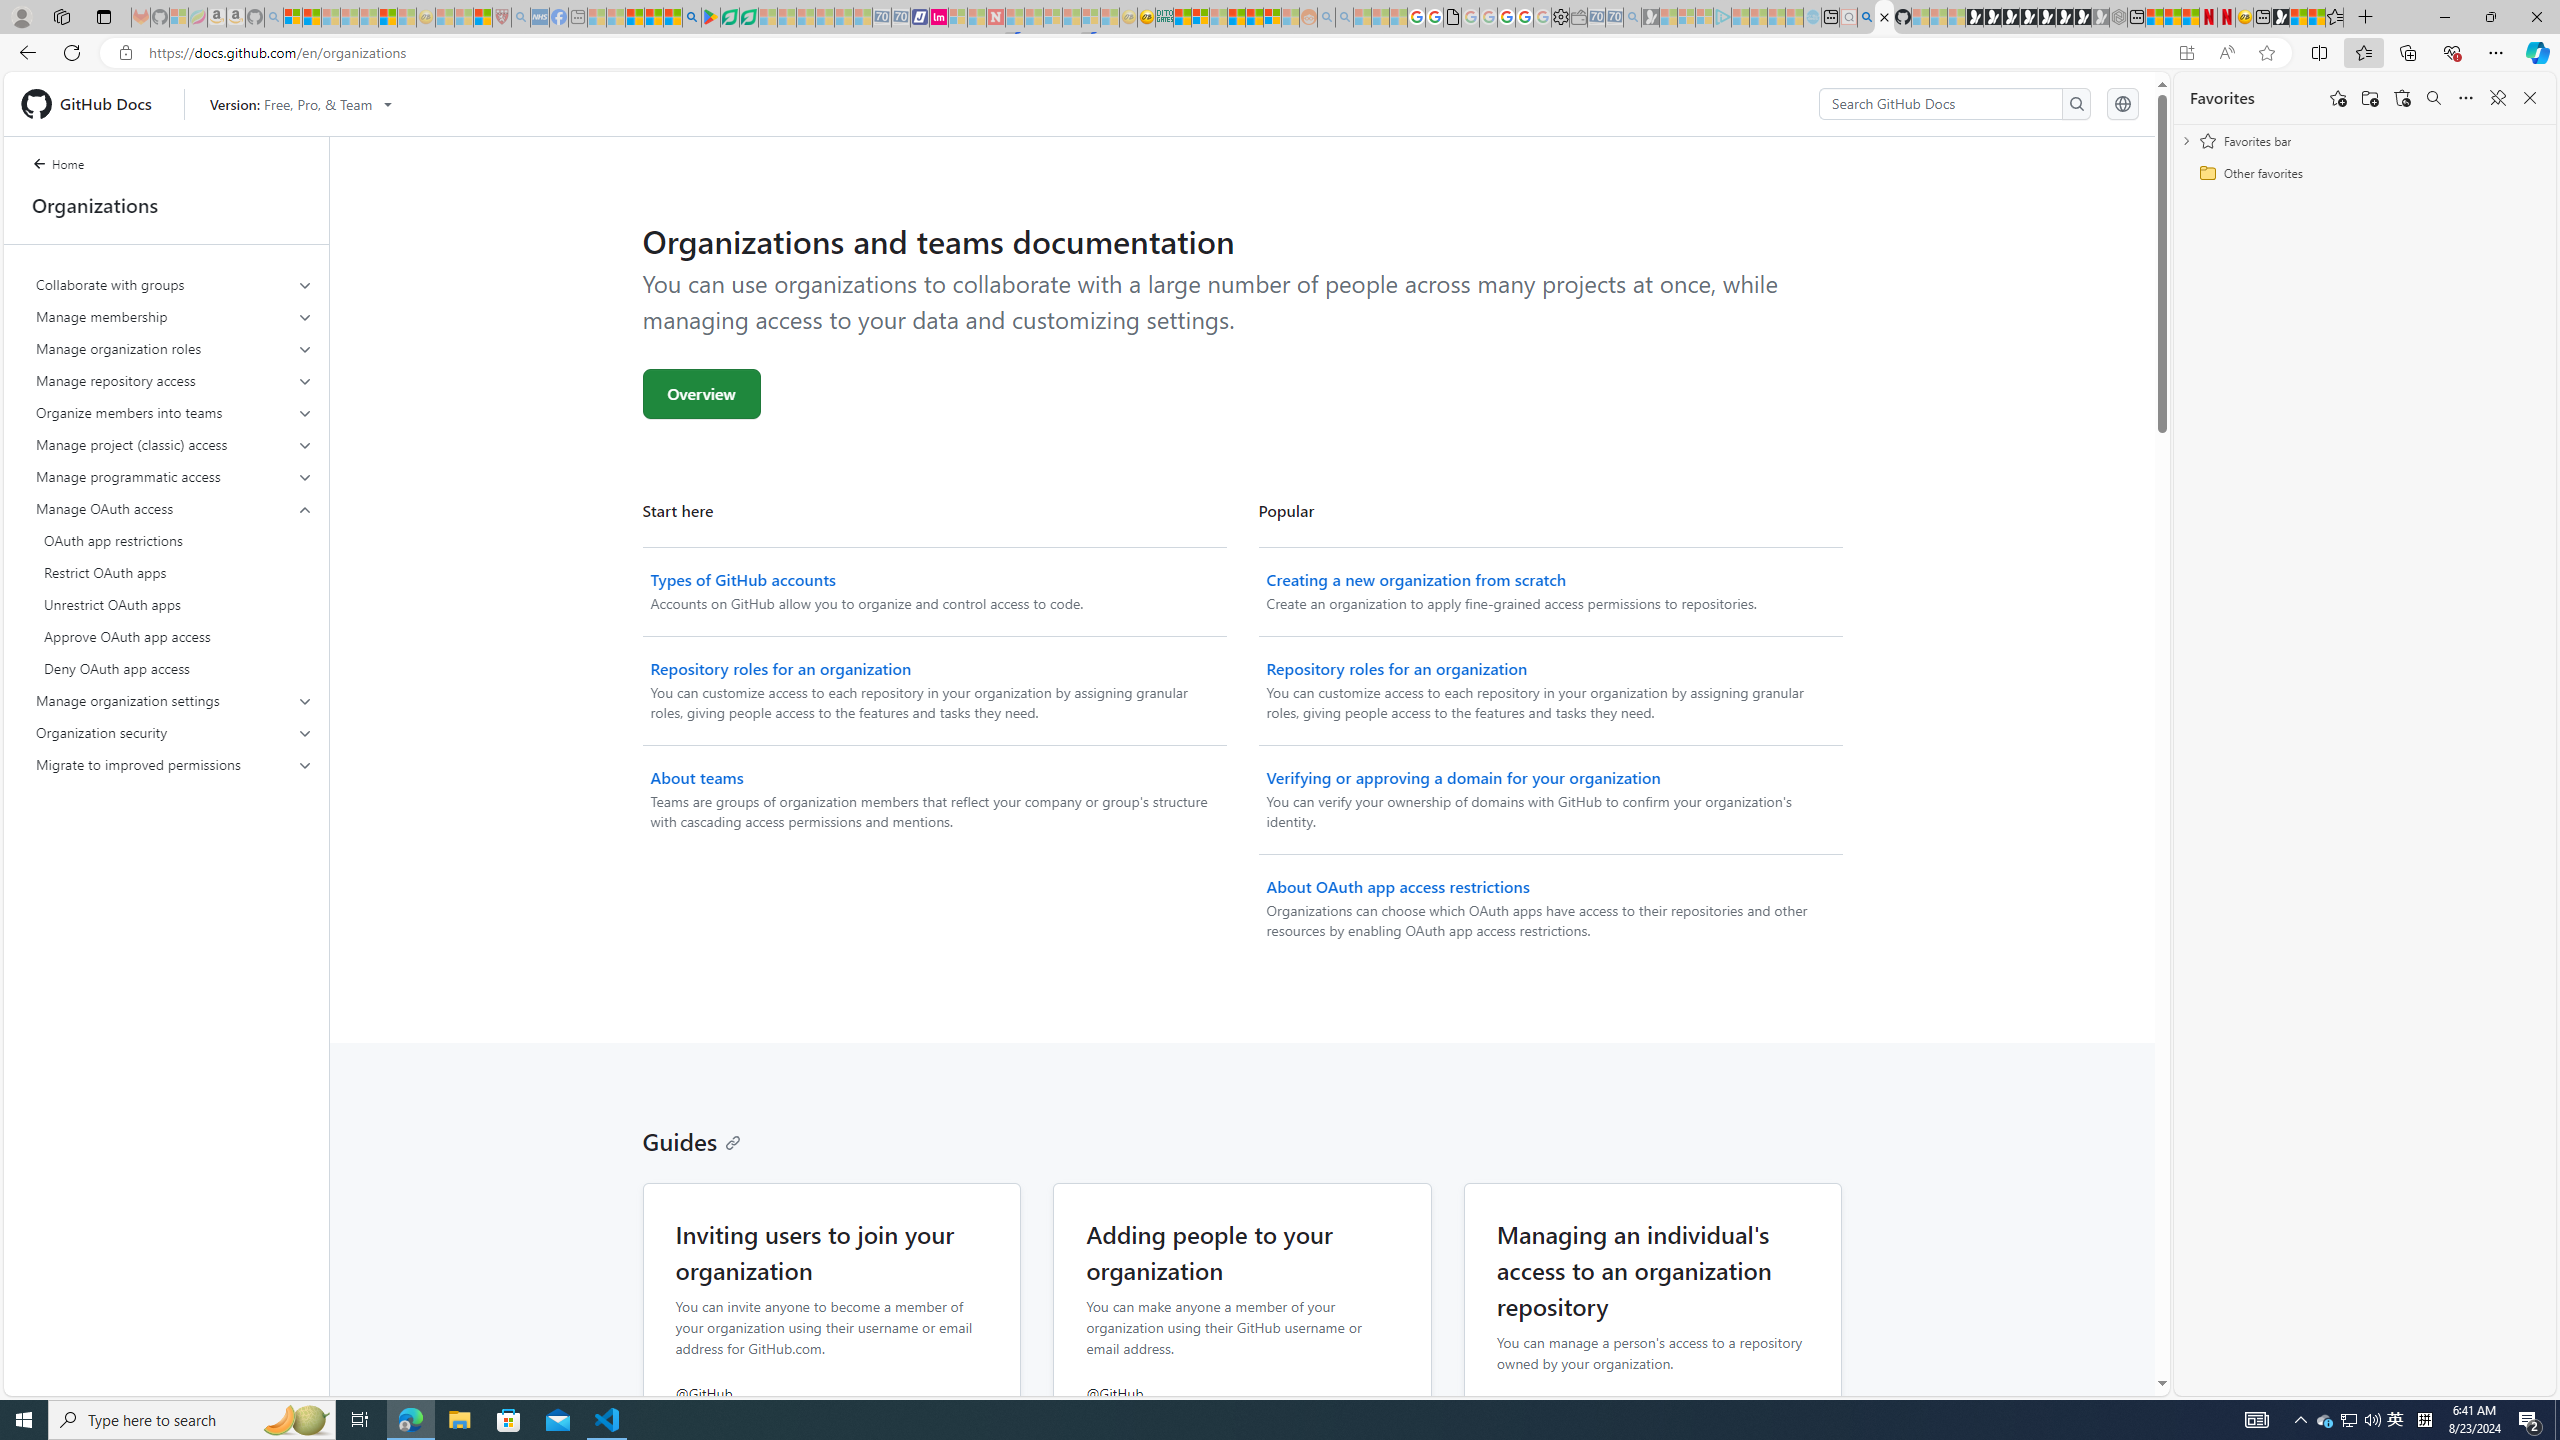  Describe the element at coordinates (174, 604) in the screenshot. I see `Unrestrict OAuth apps` at that location.